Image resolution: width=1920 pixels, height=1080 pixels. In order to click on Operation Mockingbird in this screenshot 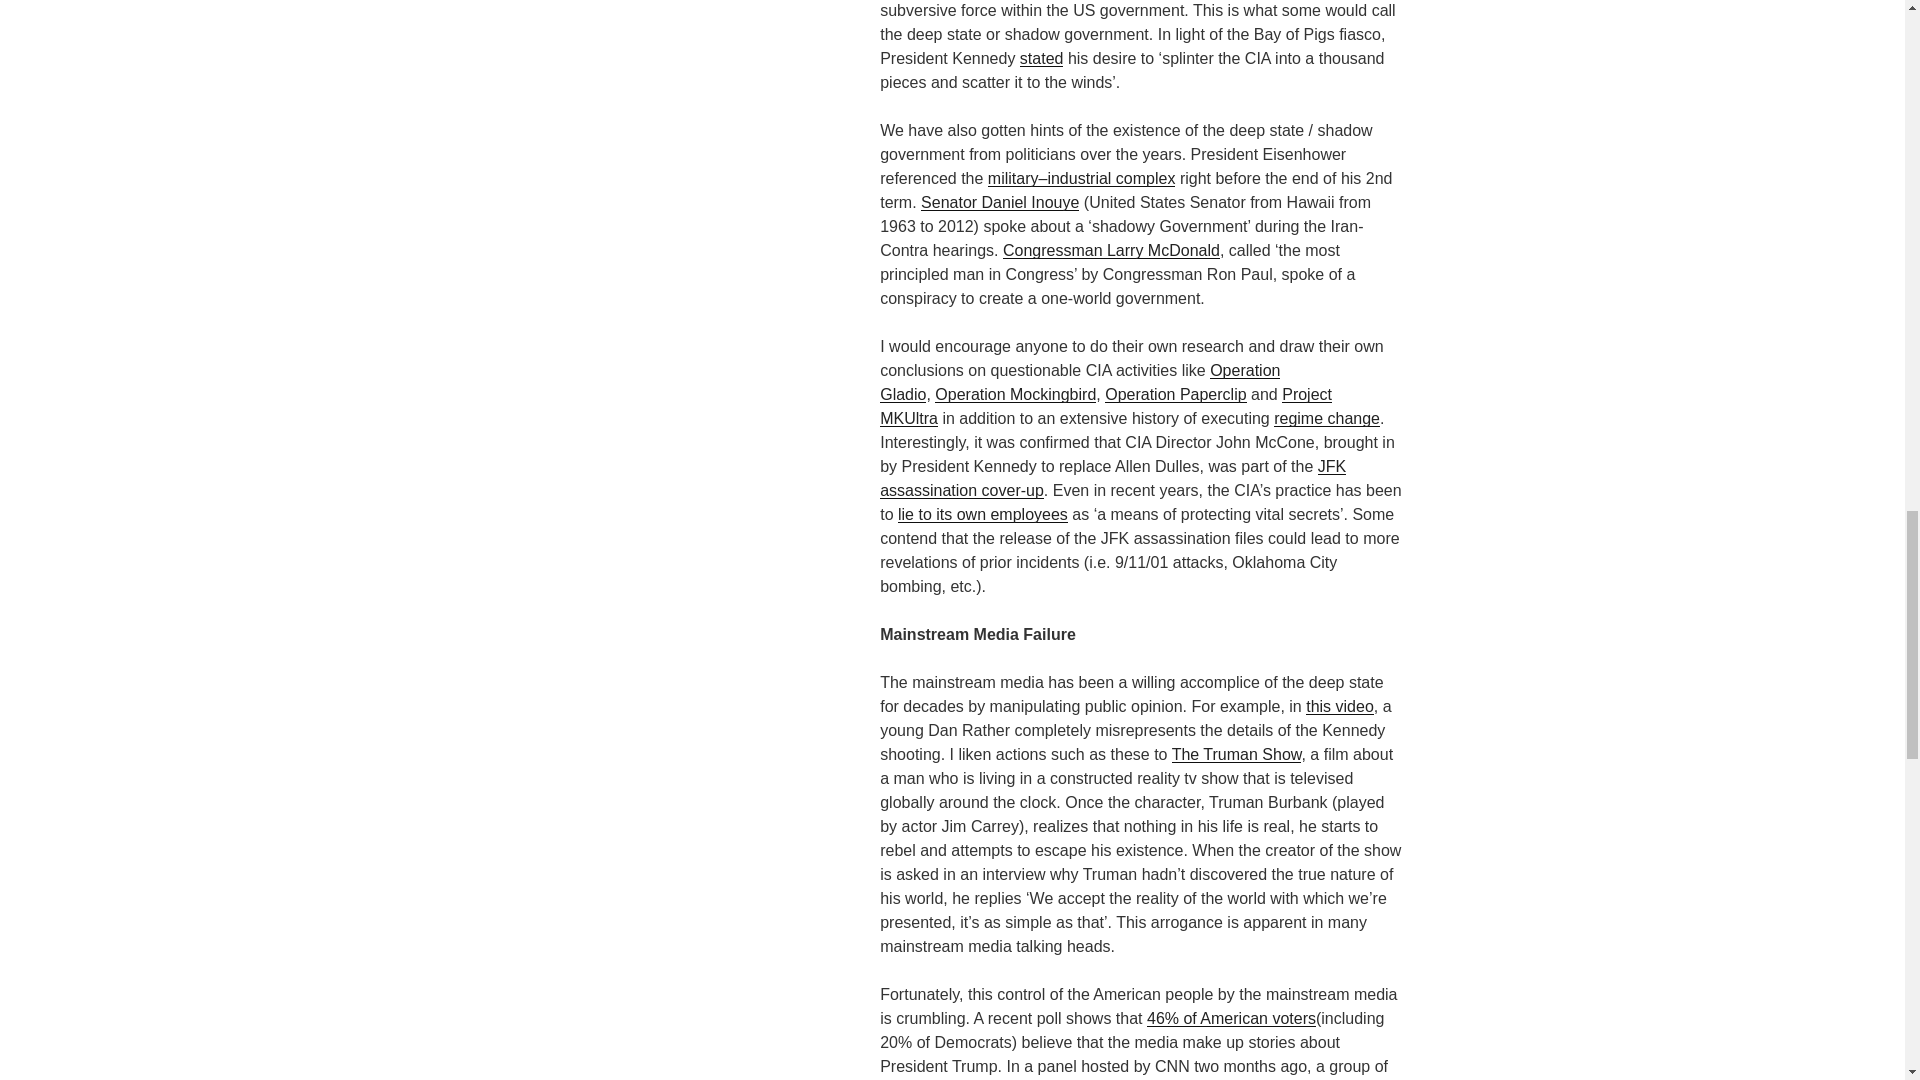, I will do `click(1016, 394)`.